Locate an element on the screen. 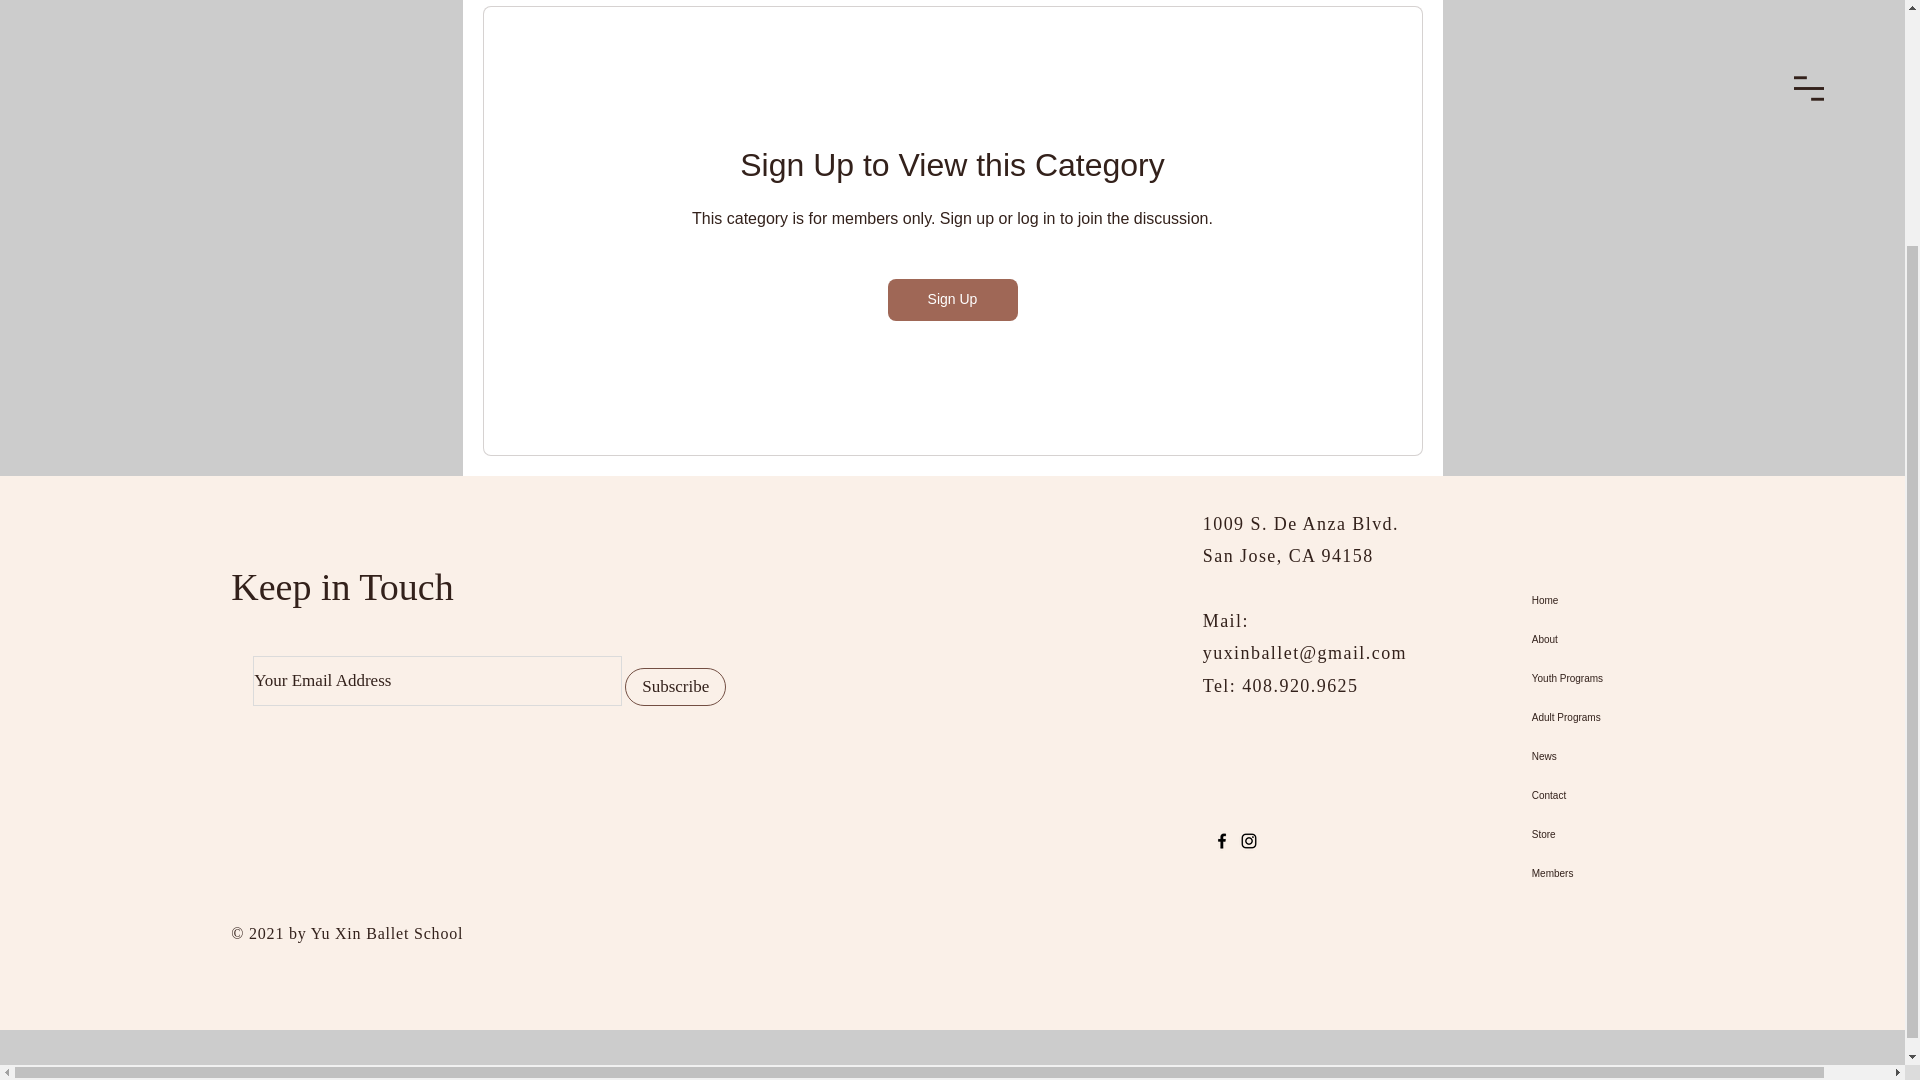 This screenshot has width=1920, height=1080. Adult Programs is located at coordinates (1636, 716).